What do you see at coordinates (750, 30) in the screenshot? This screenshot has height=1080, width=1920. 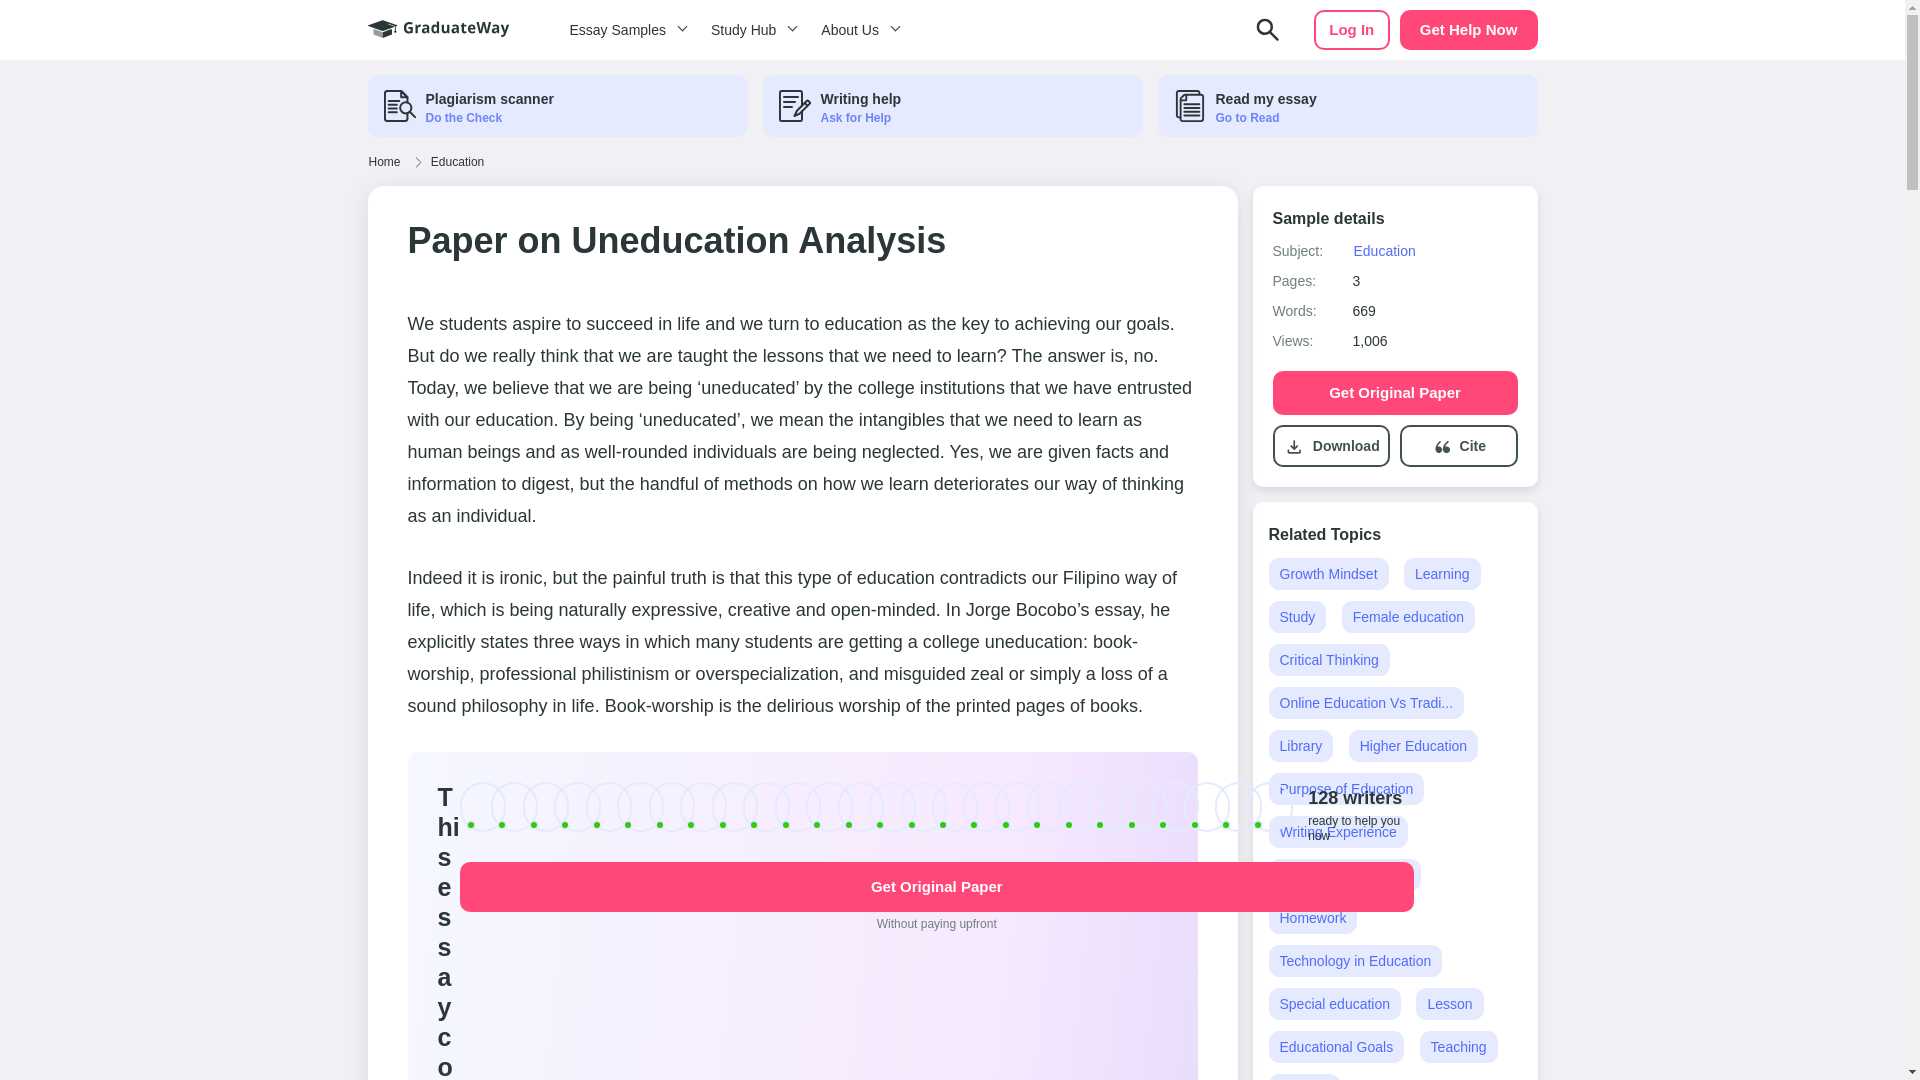 I see `Study Hub` at bounding box center [750, 30].